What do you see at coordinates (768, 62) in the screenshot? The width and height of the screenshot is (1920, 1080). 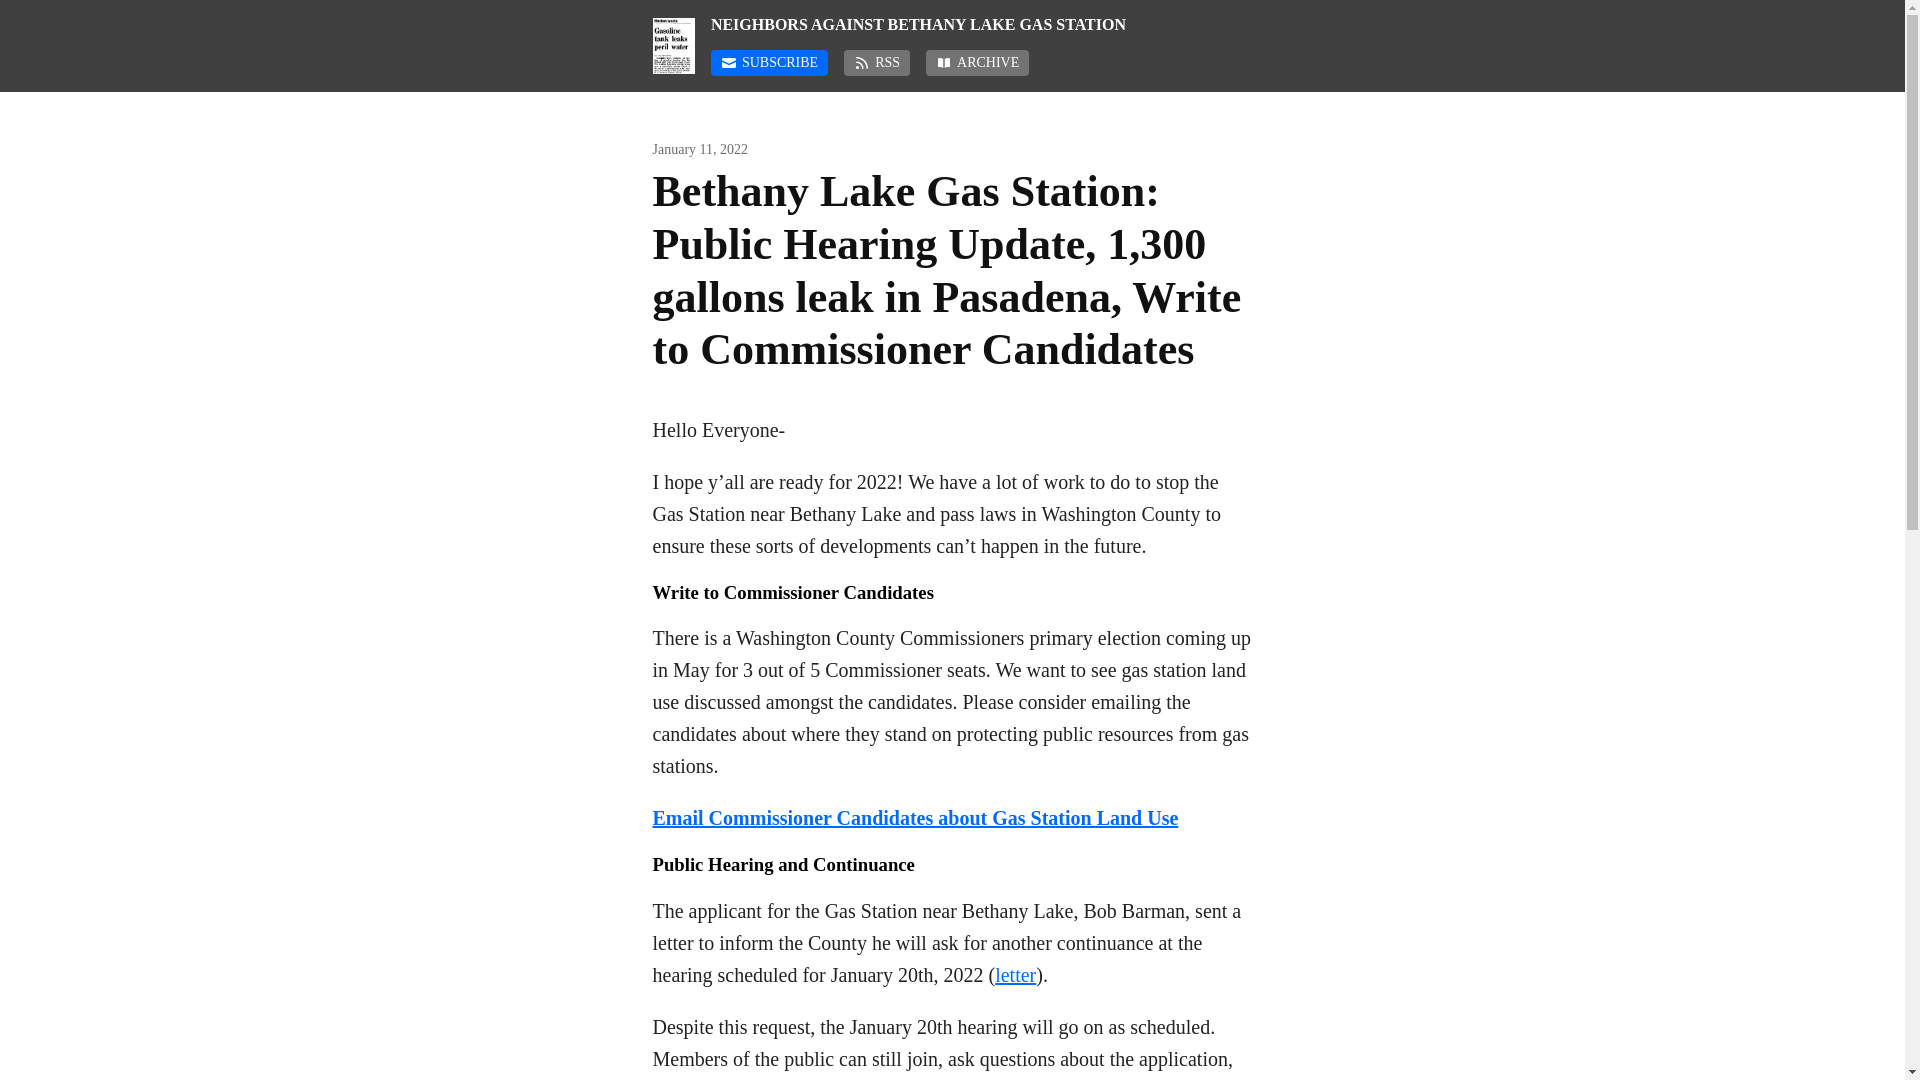 I see `SUBSCRIBE` at bounding box center [768, 62].